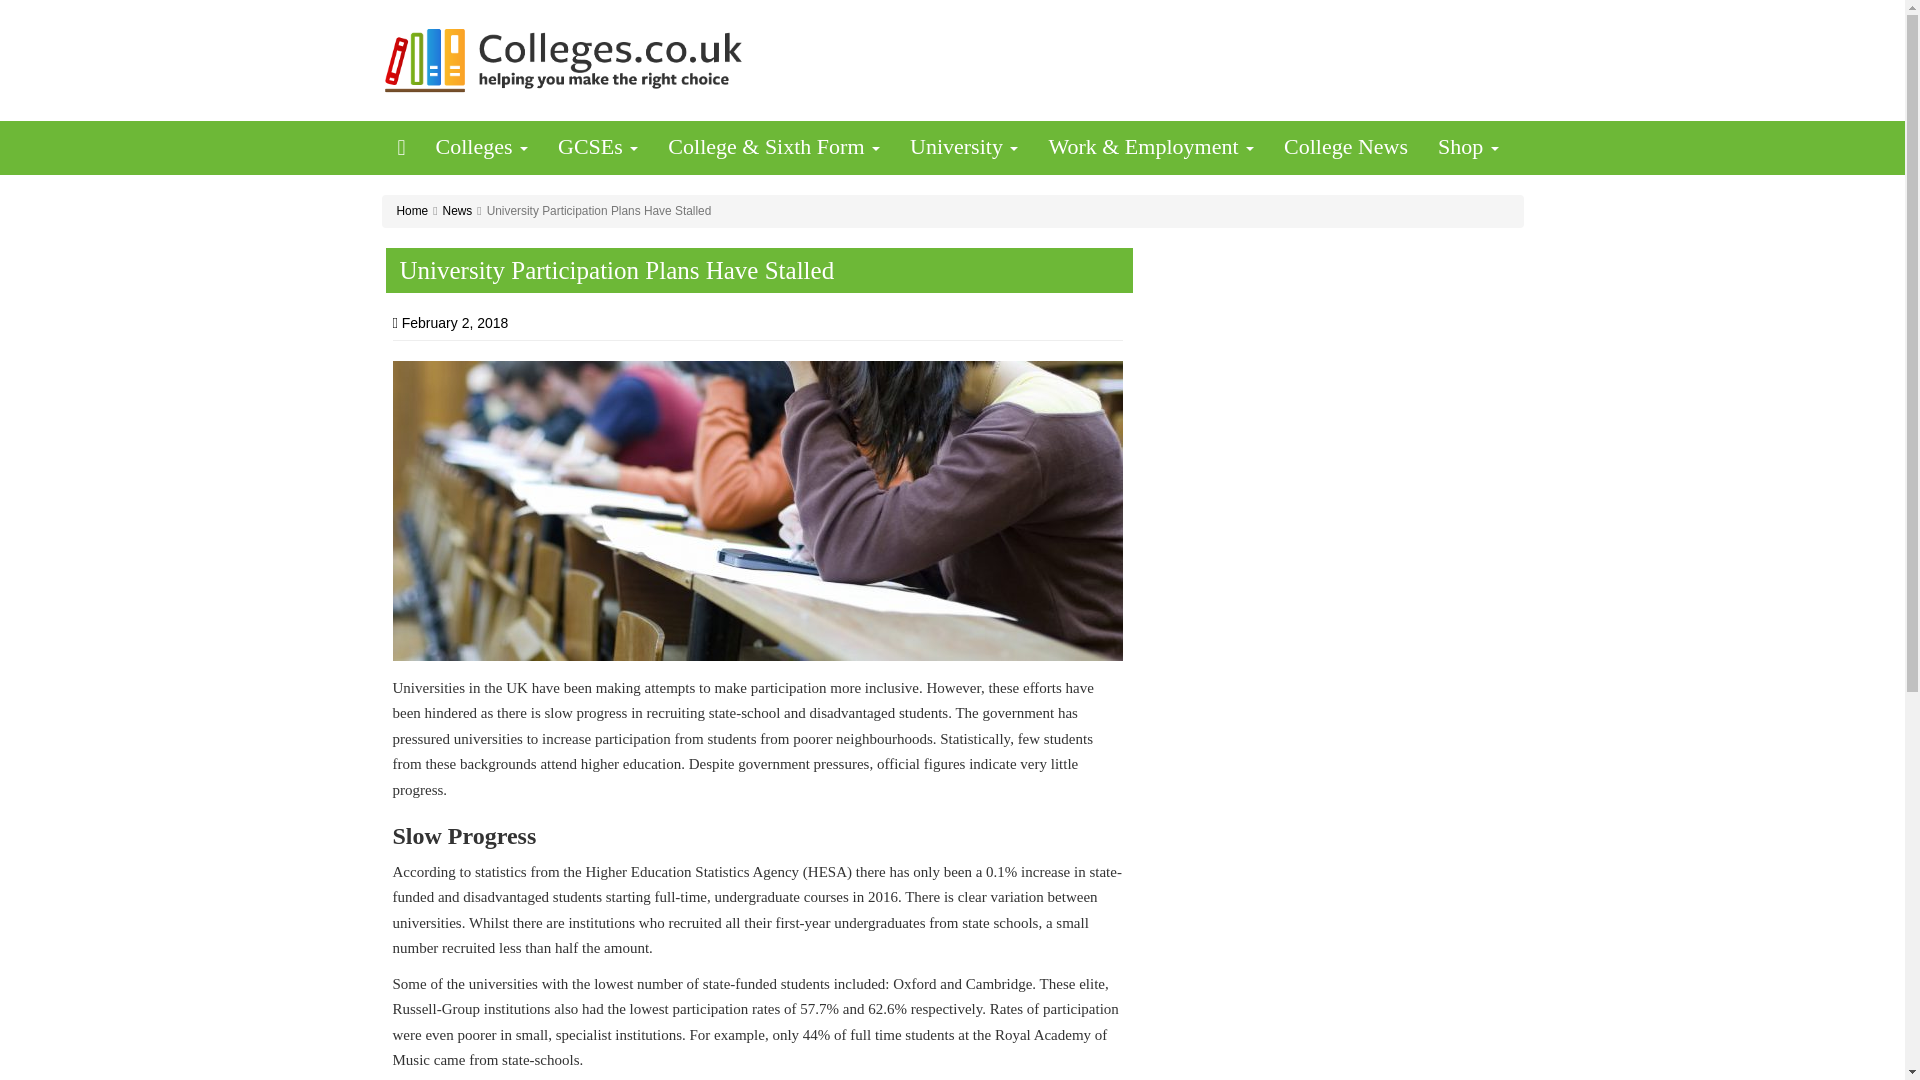 This screenshot has width=1920, height=1080. What do you see at coordinates (412, 211) in the screenshot?
I see `Home` at bounding box center [412, 211].